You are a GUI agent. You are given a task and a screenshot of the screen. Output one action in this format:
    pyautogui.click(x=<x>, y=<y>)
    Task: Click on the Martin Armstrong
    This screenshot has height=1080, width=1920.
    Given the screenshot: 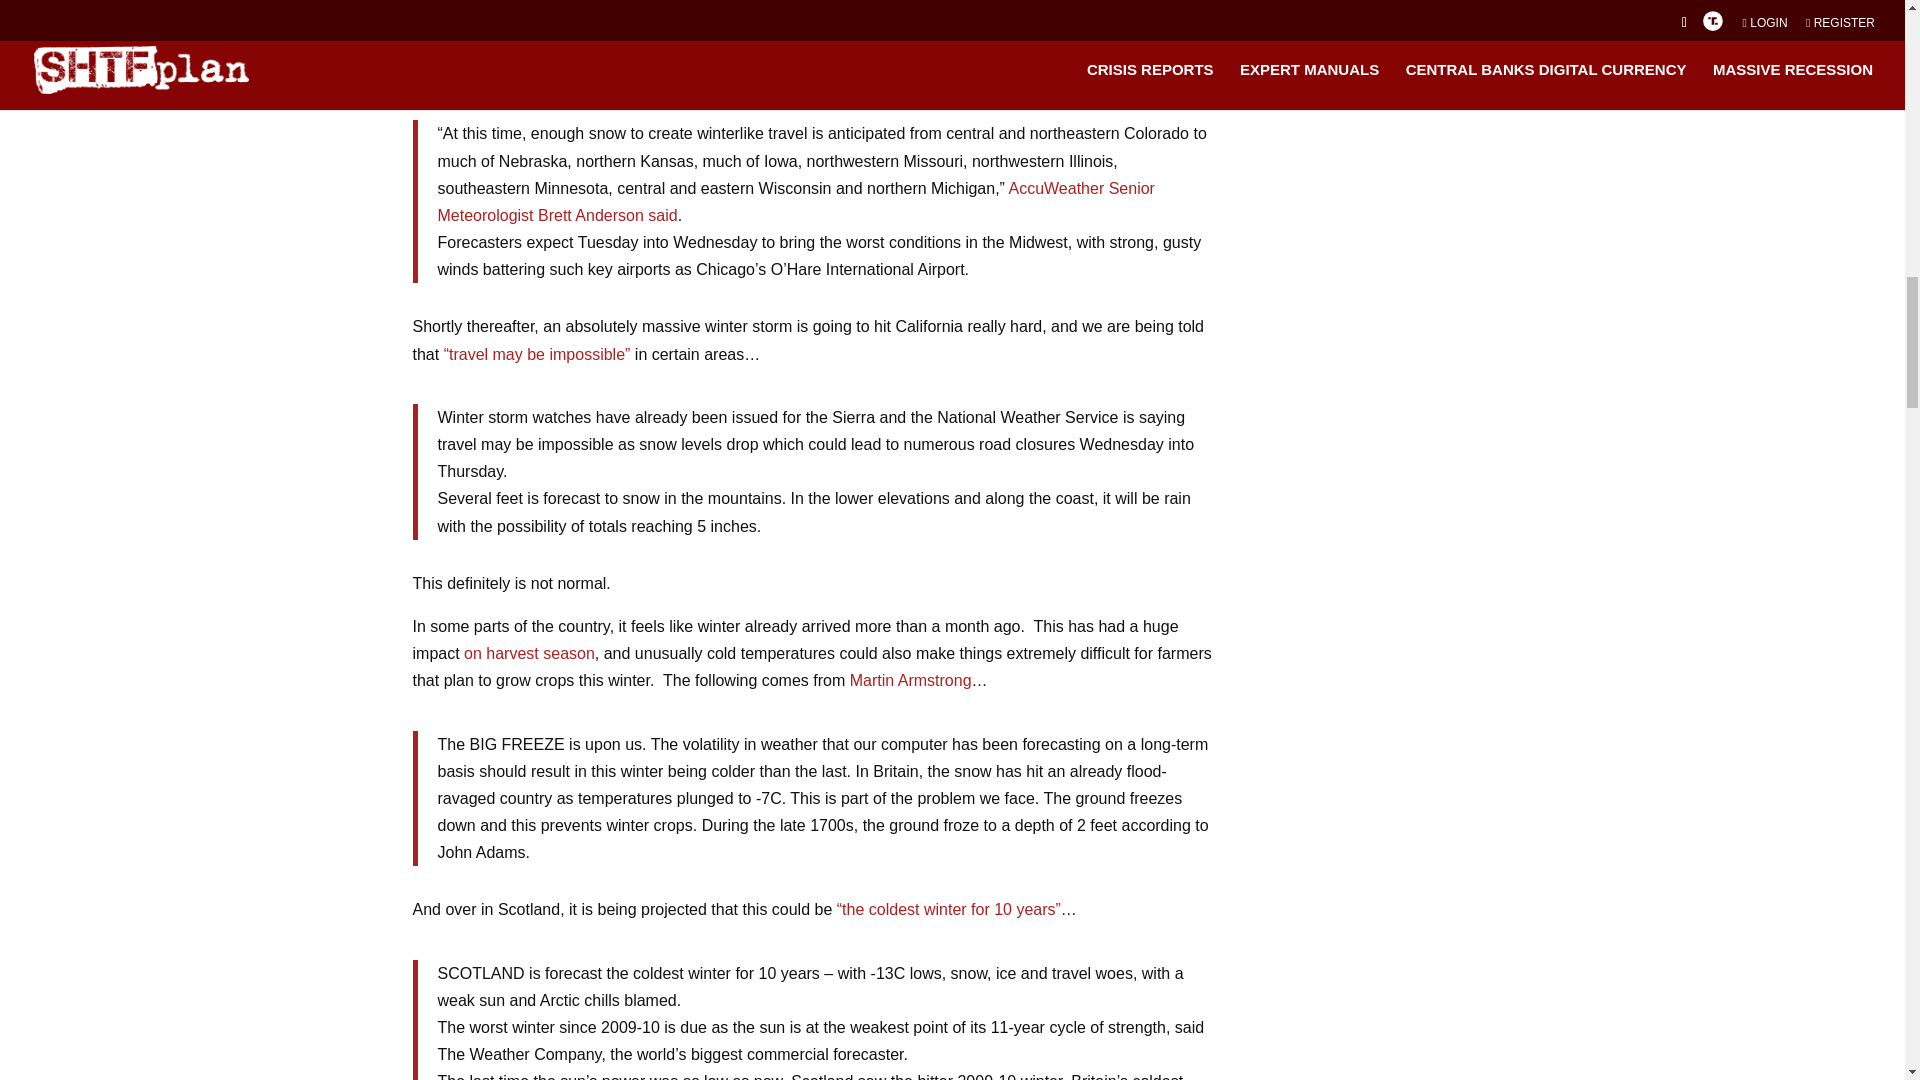 What is the action you would take?
    pyautogui.click(x=910, y=680)
    